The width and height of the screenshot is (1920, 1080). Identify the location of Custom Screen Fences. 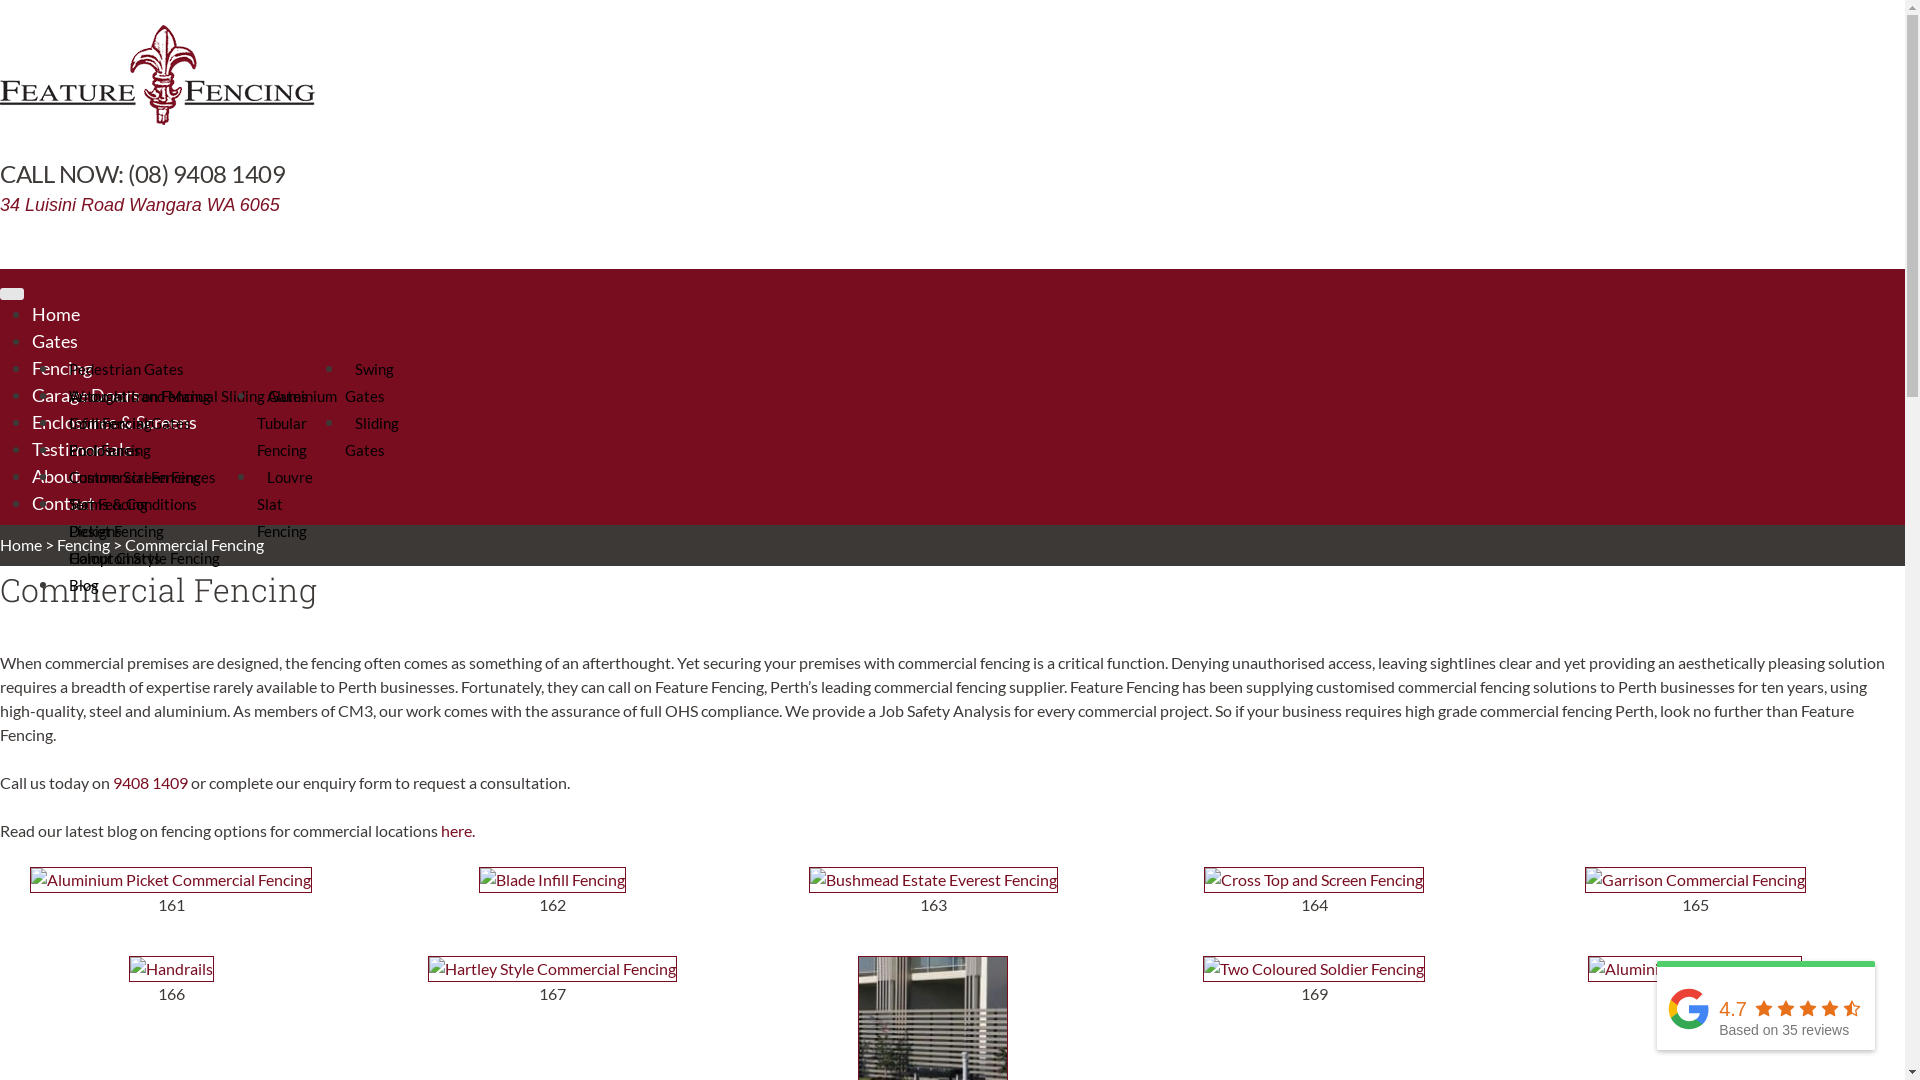
(142, 477).